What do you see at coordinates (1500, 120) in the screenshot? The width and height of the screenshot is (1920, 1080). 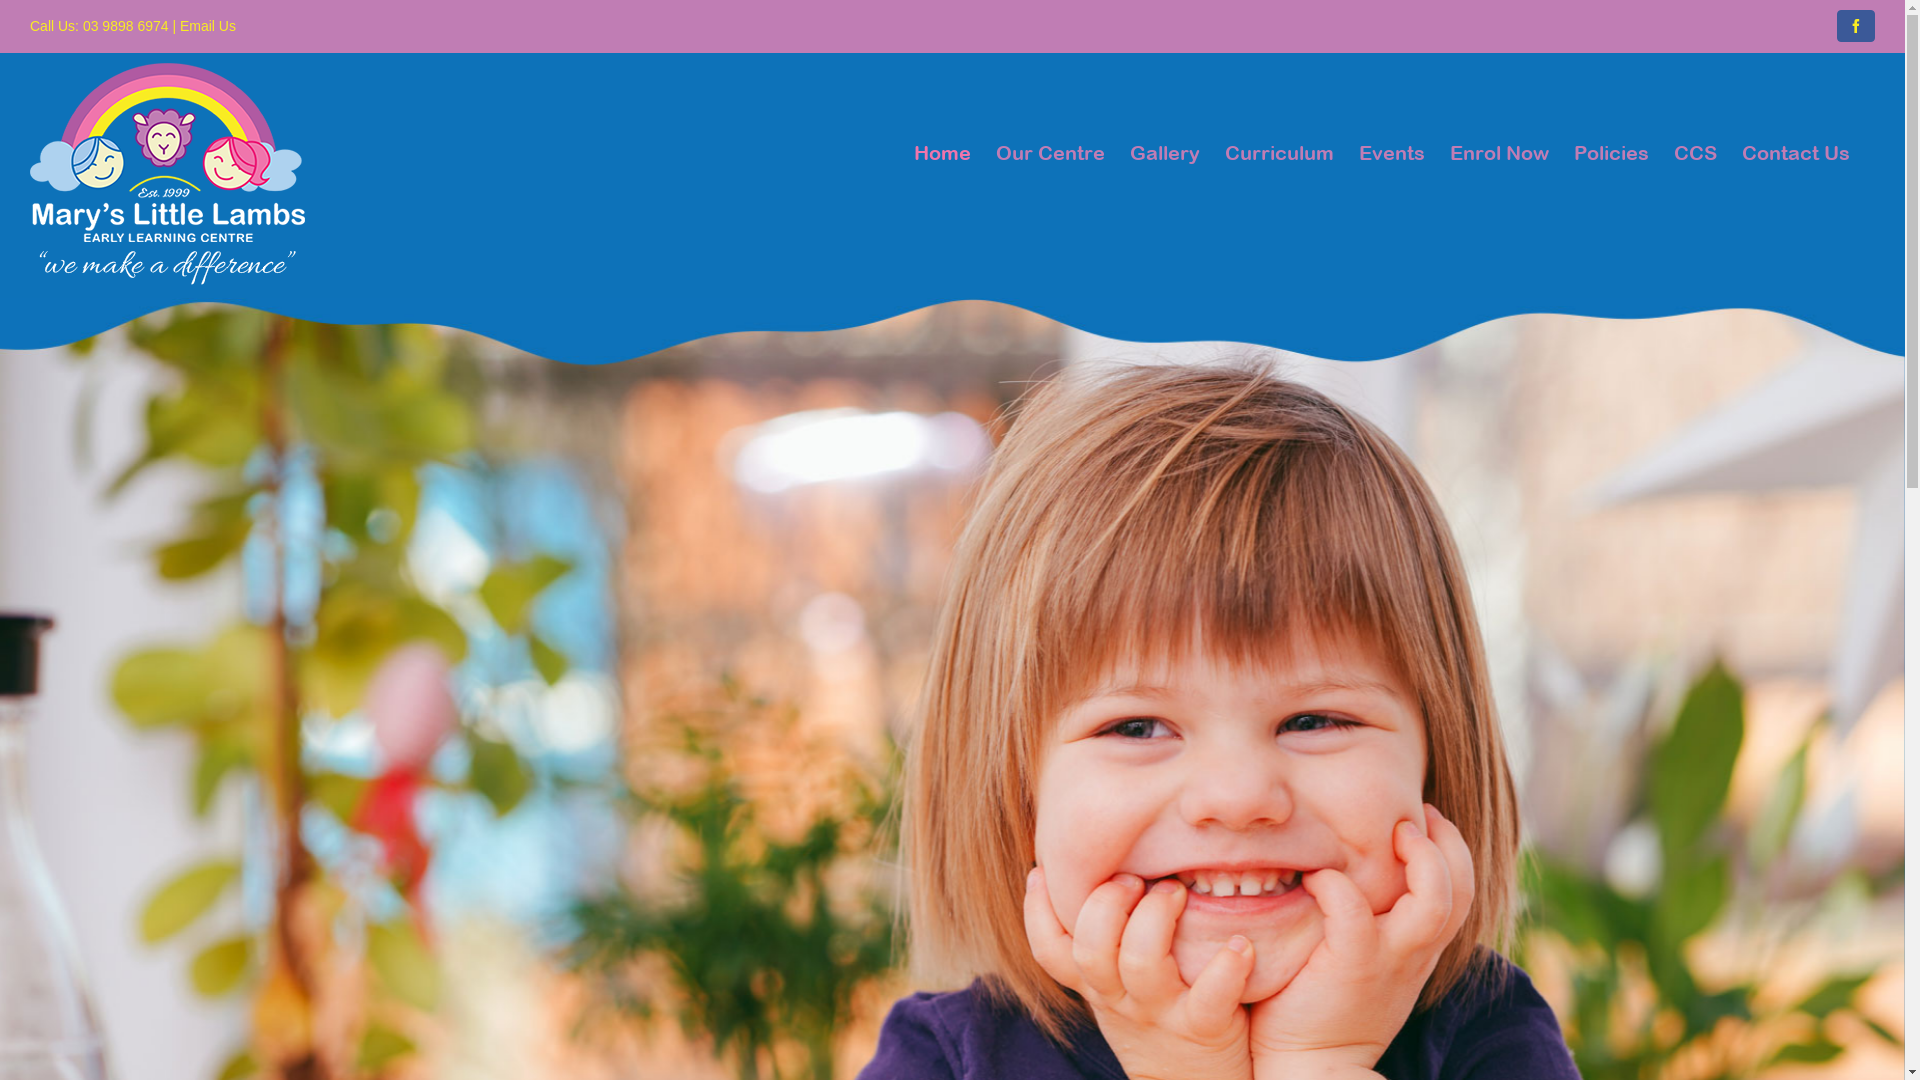 I see `Enrol Now` at bounding box center [1500, 120].